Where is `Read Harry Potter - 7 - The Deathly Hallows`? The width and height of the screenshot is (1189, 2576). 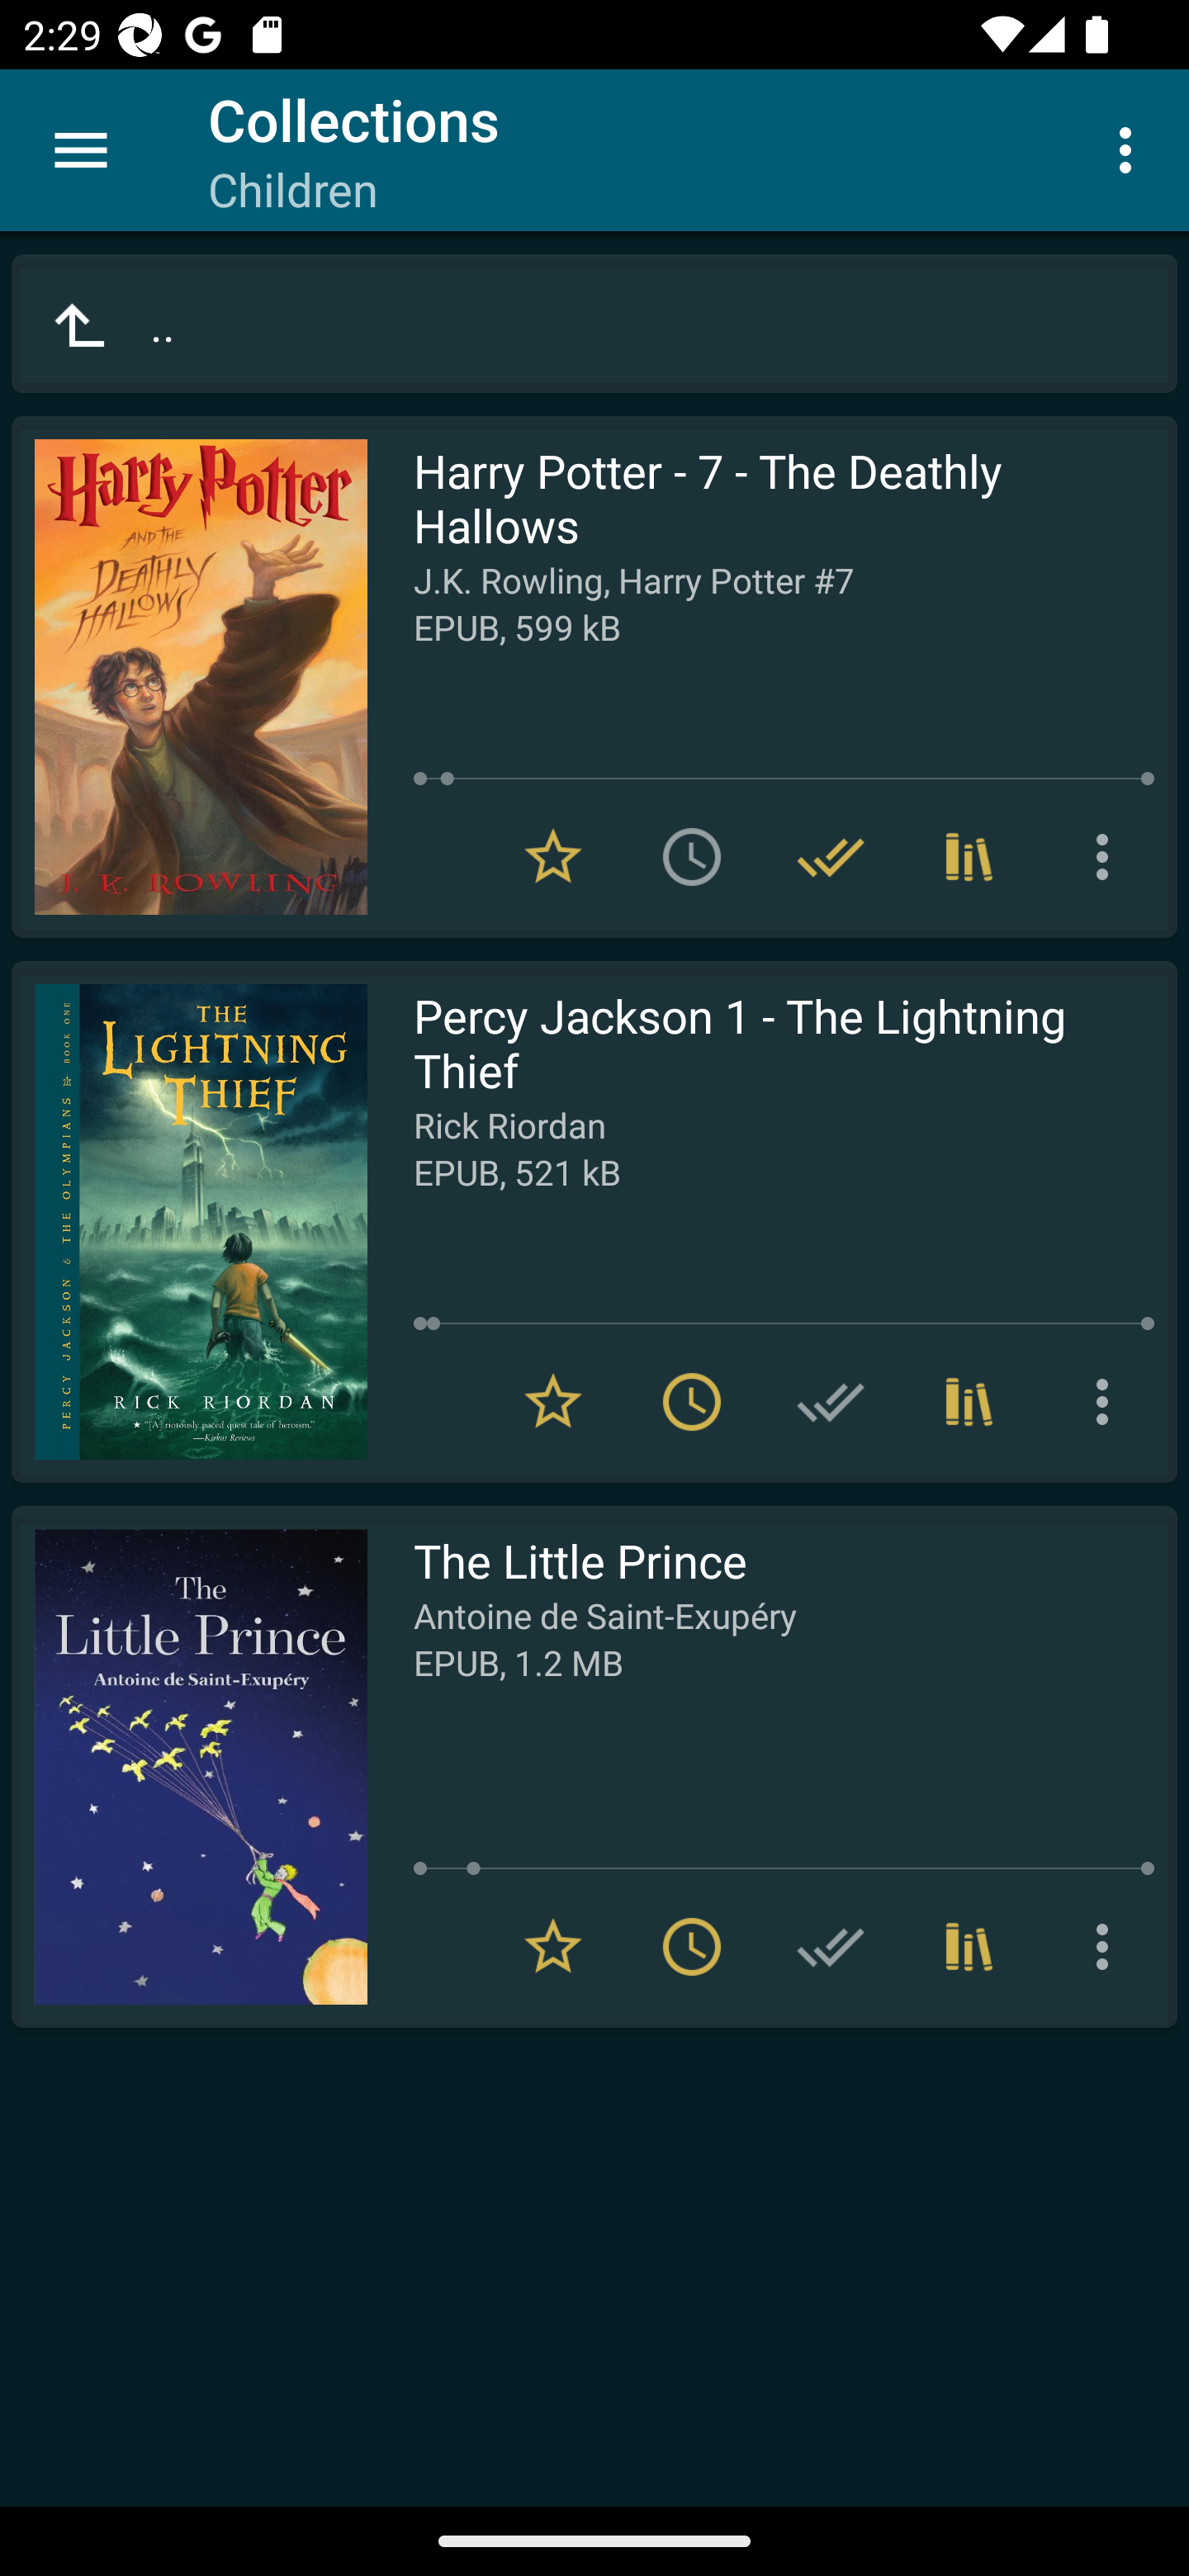 Read Harry Potter - 7 - The Deathly Hallows is located at coordinates (189, 677).